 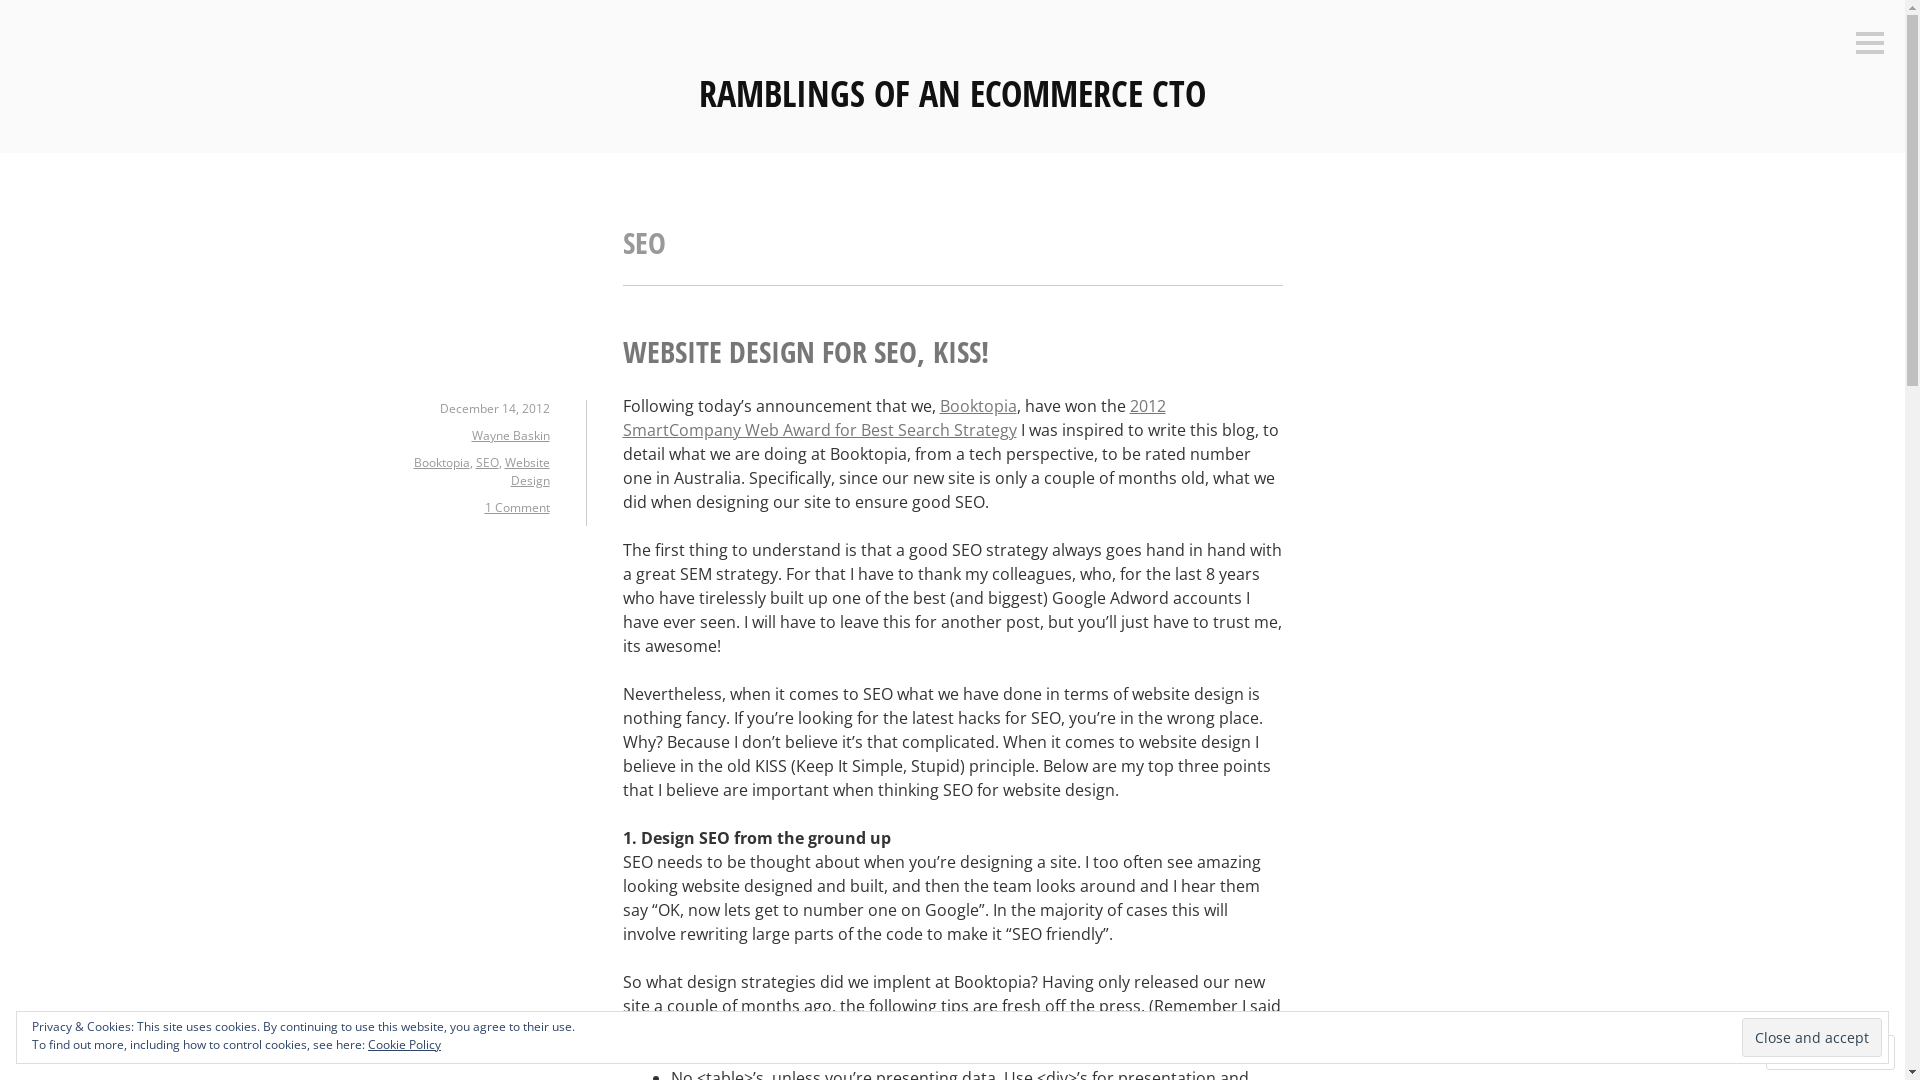 What do you see at coordinates (488, 462) in the screenshot?
I see `SEO` at bounding box center [488, 462].